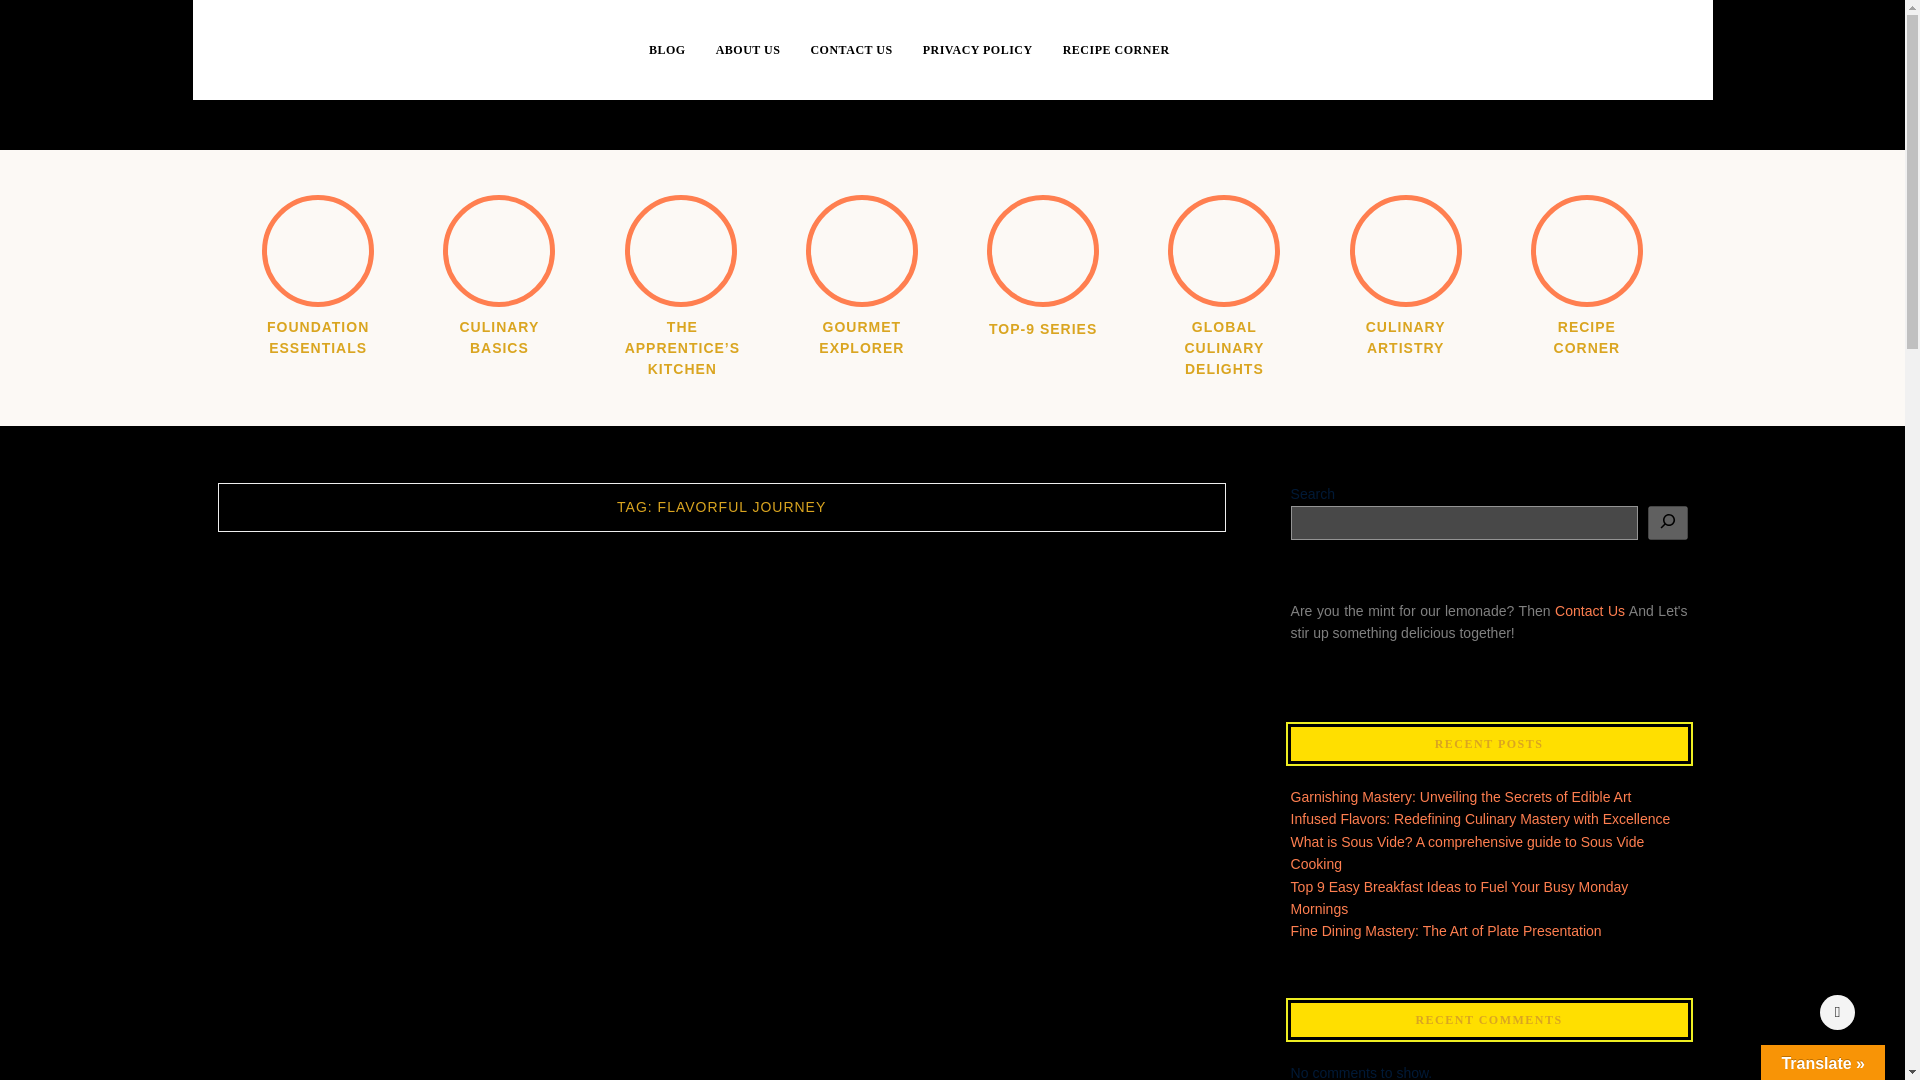 Image resolution: width=1920 pixels, height=1080 pixels. I want to click on Contact Us, so click(1590, 610).